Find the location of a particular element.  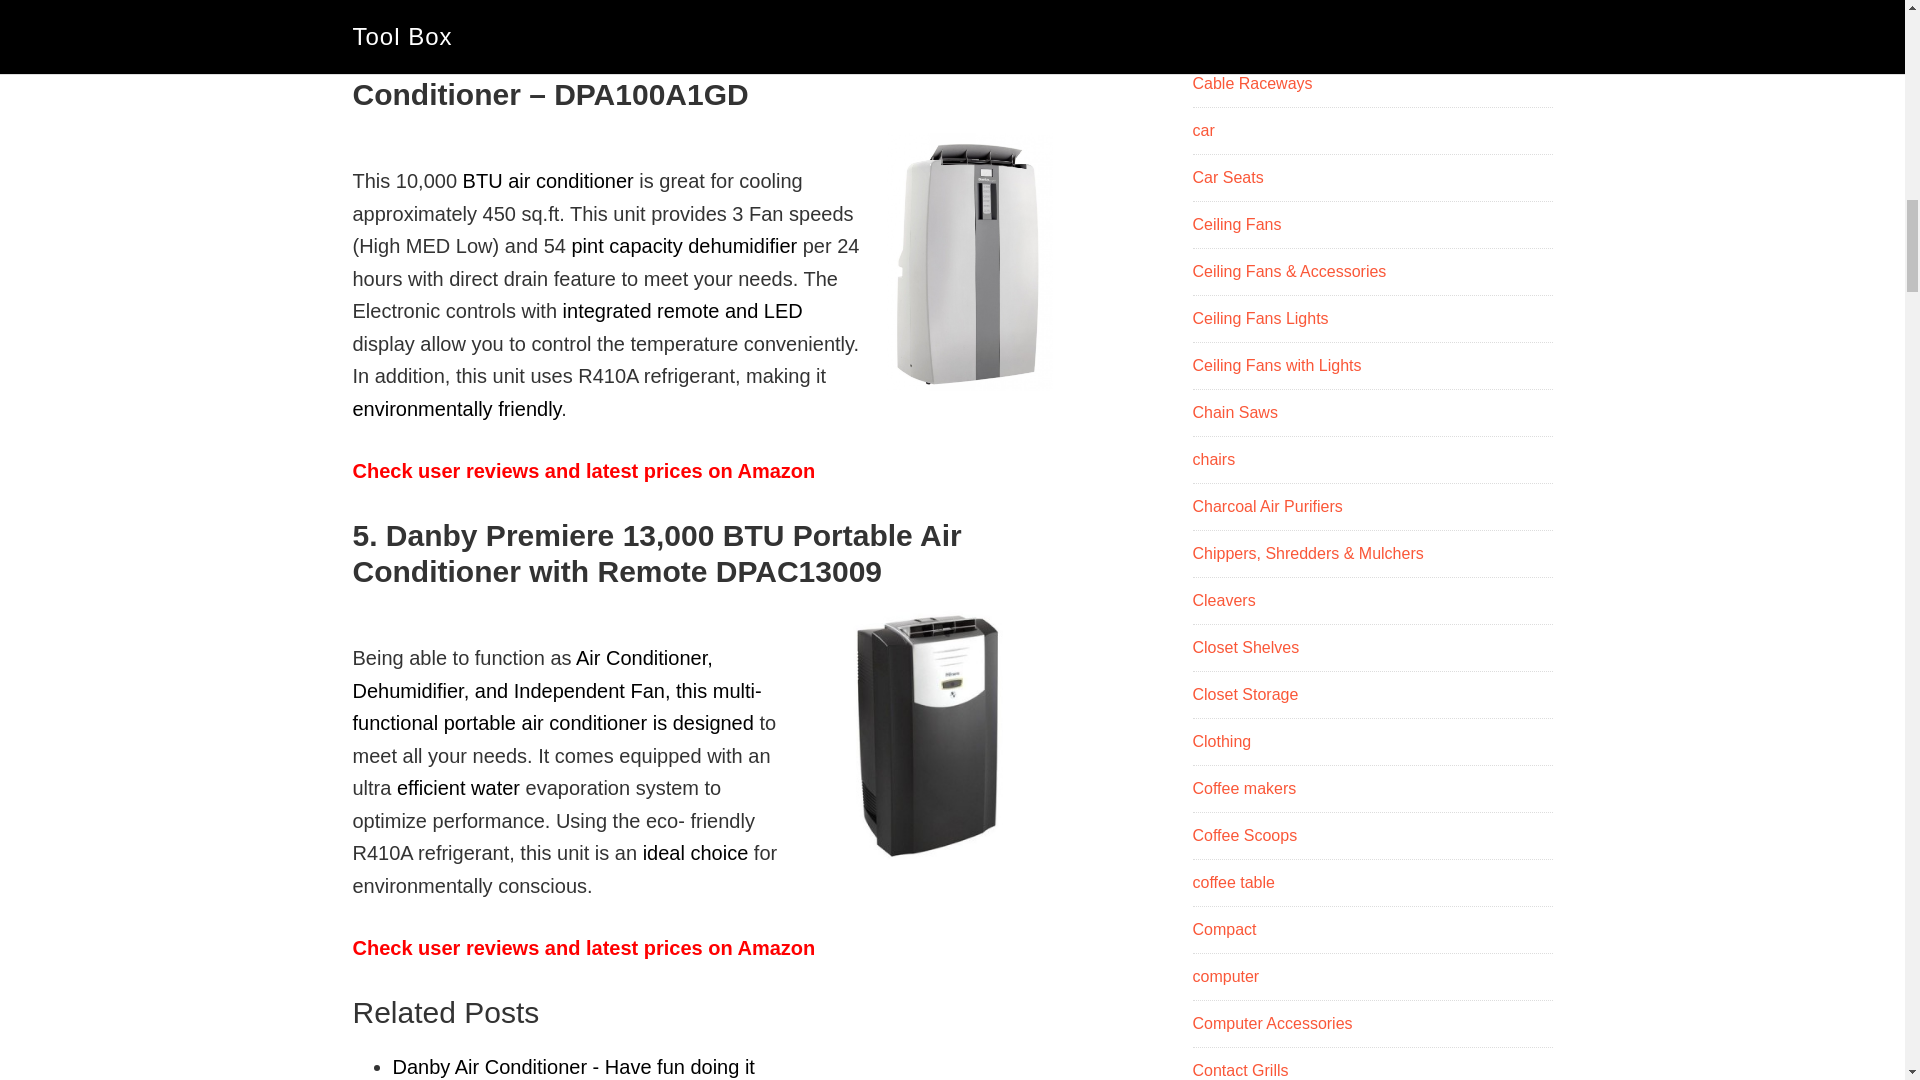

BTU air conditioner is located at coordinates (548, 180).